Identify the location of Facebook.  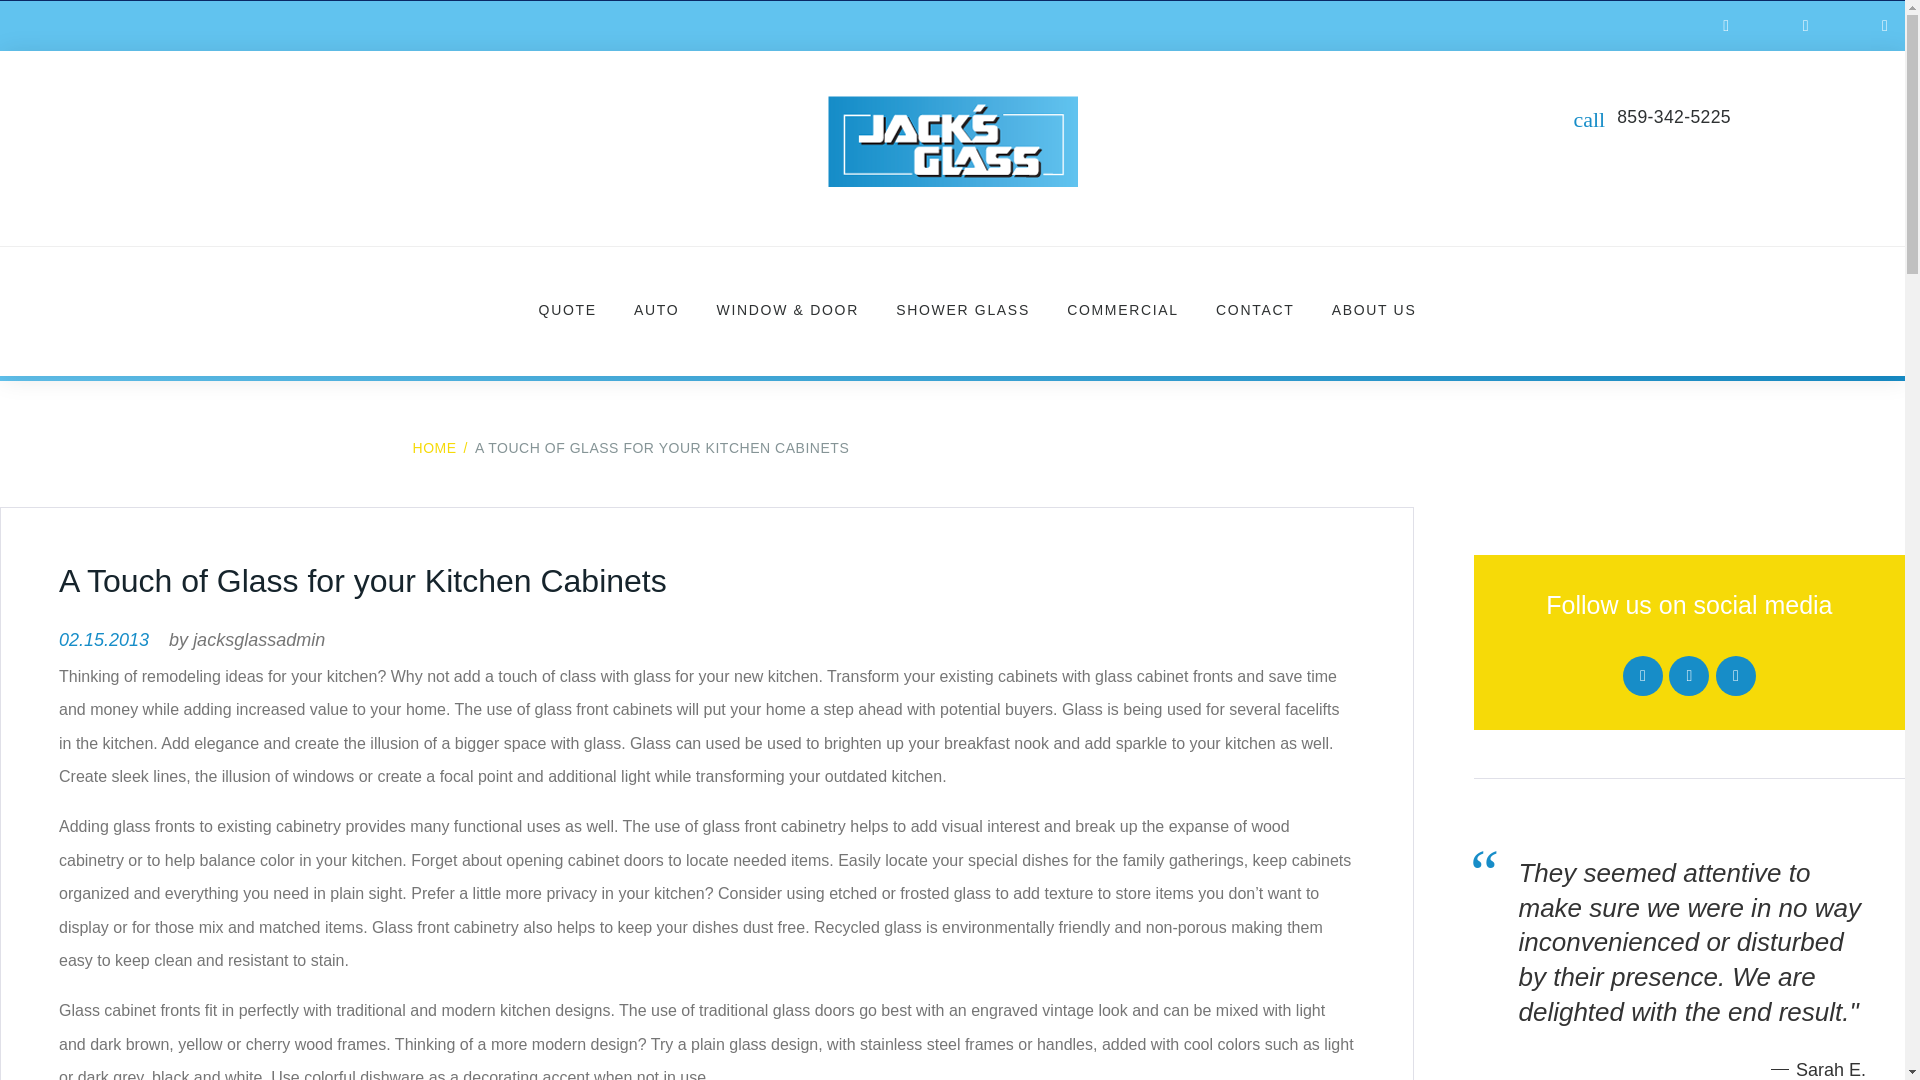
(1642, 675).